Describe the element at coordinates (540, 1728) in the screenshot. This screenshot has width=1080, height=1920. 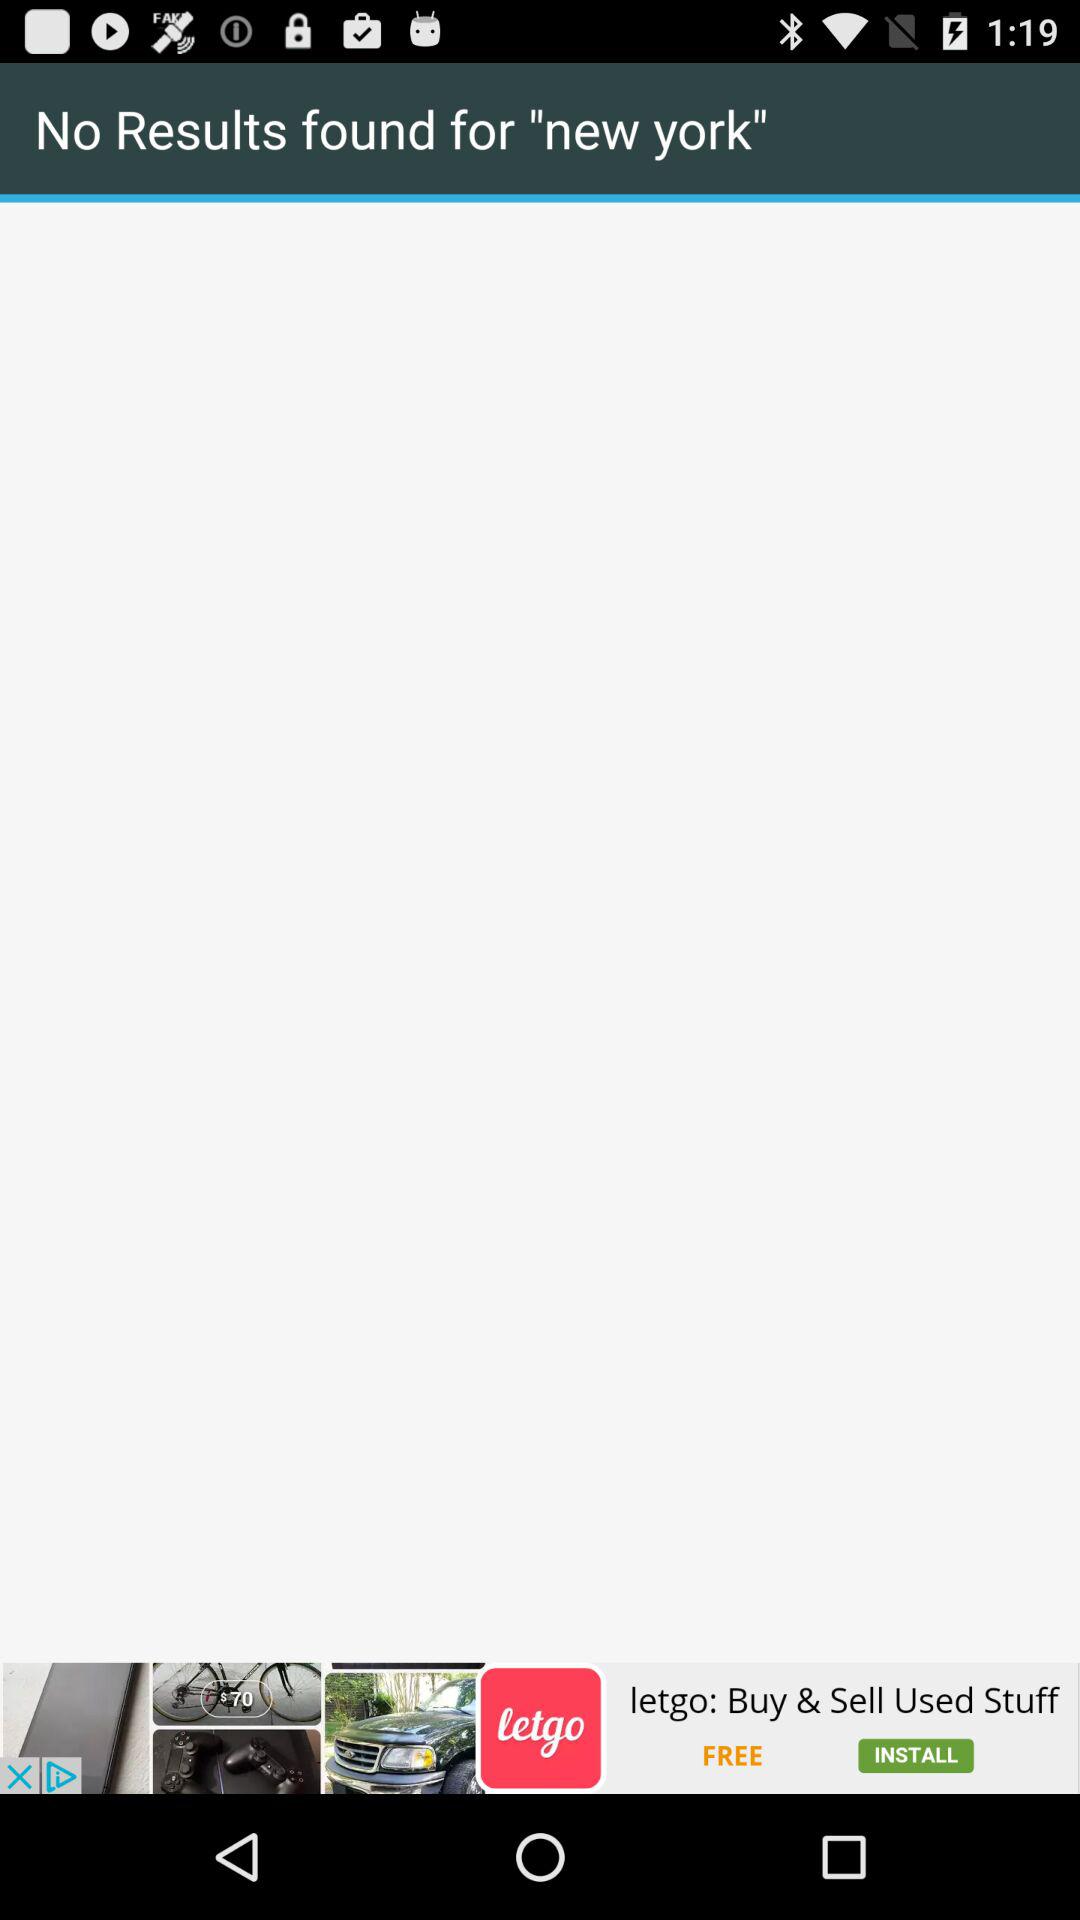
I see `go to external advertisement` at that location.